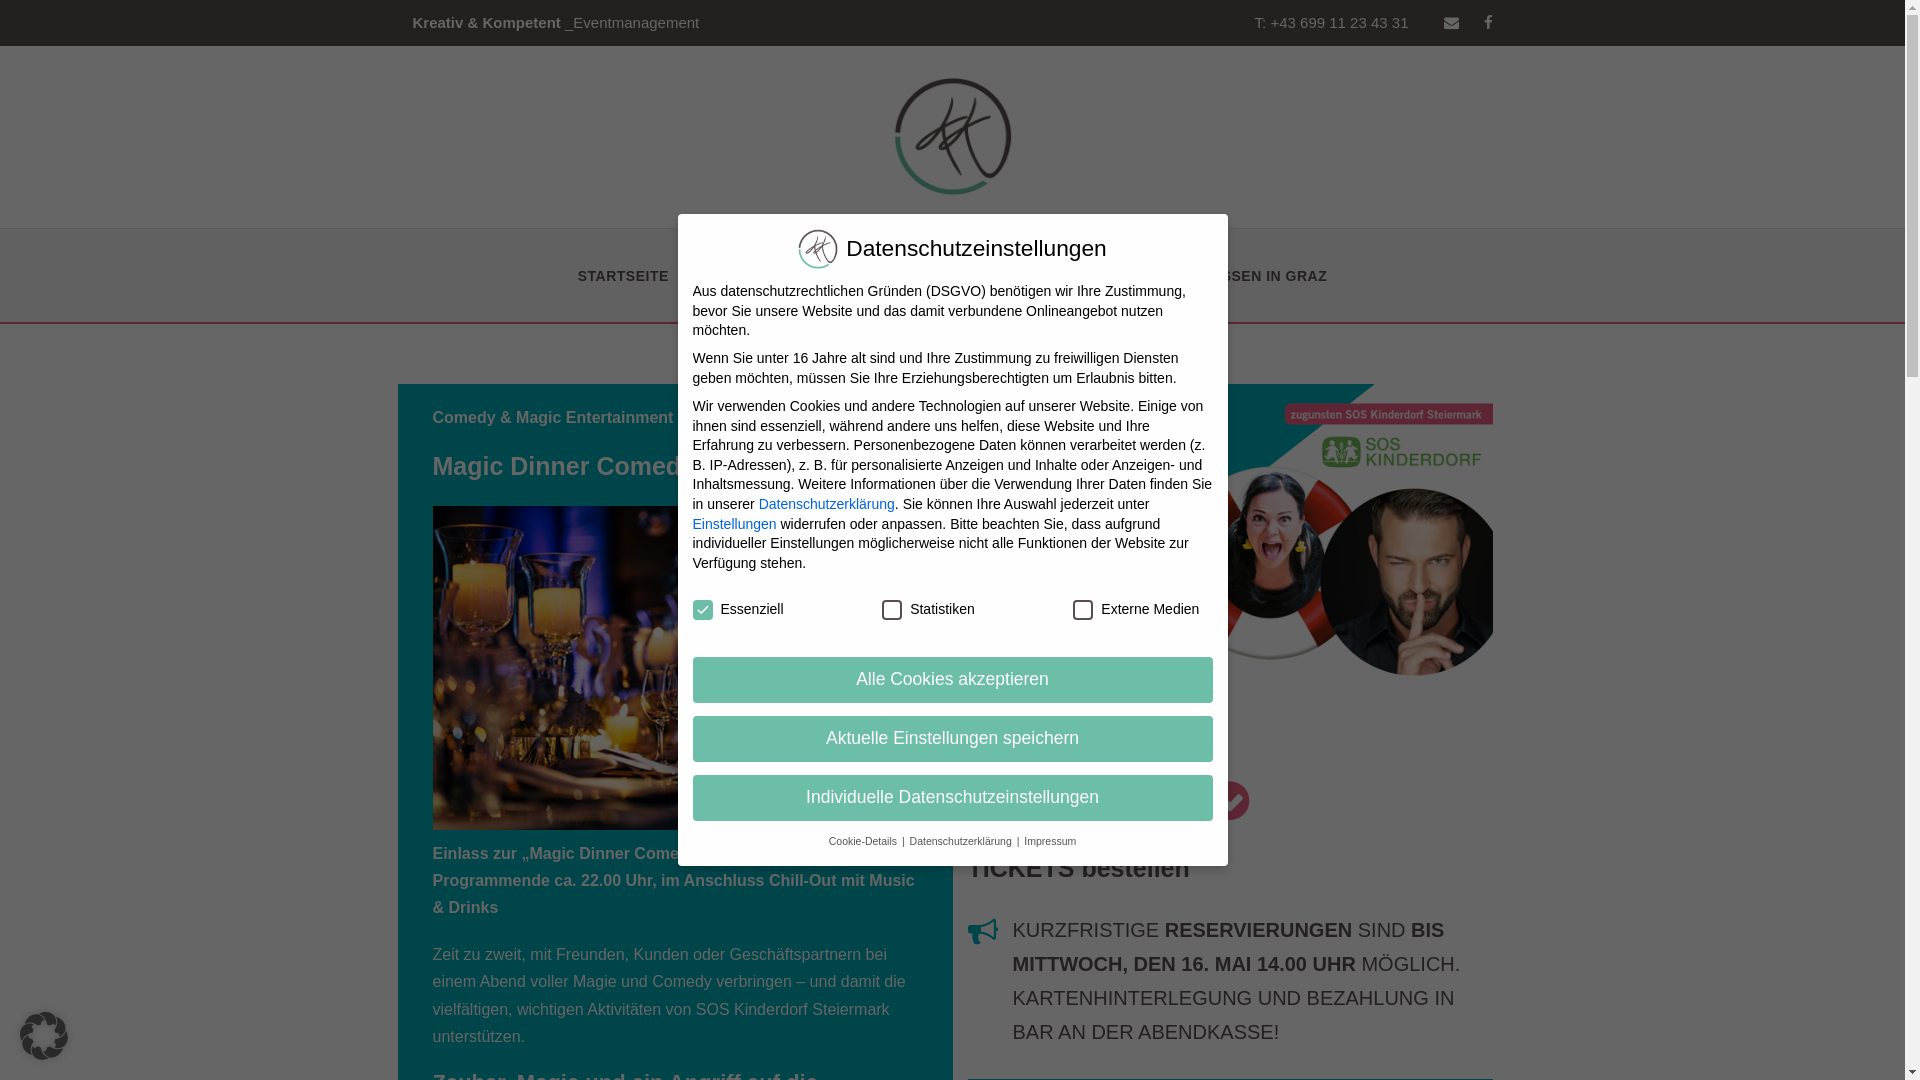  I want to click on KONTAKT, so click(1038, 293).